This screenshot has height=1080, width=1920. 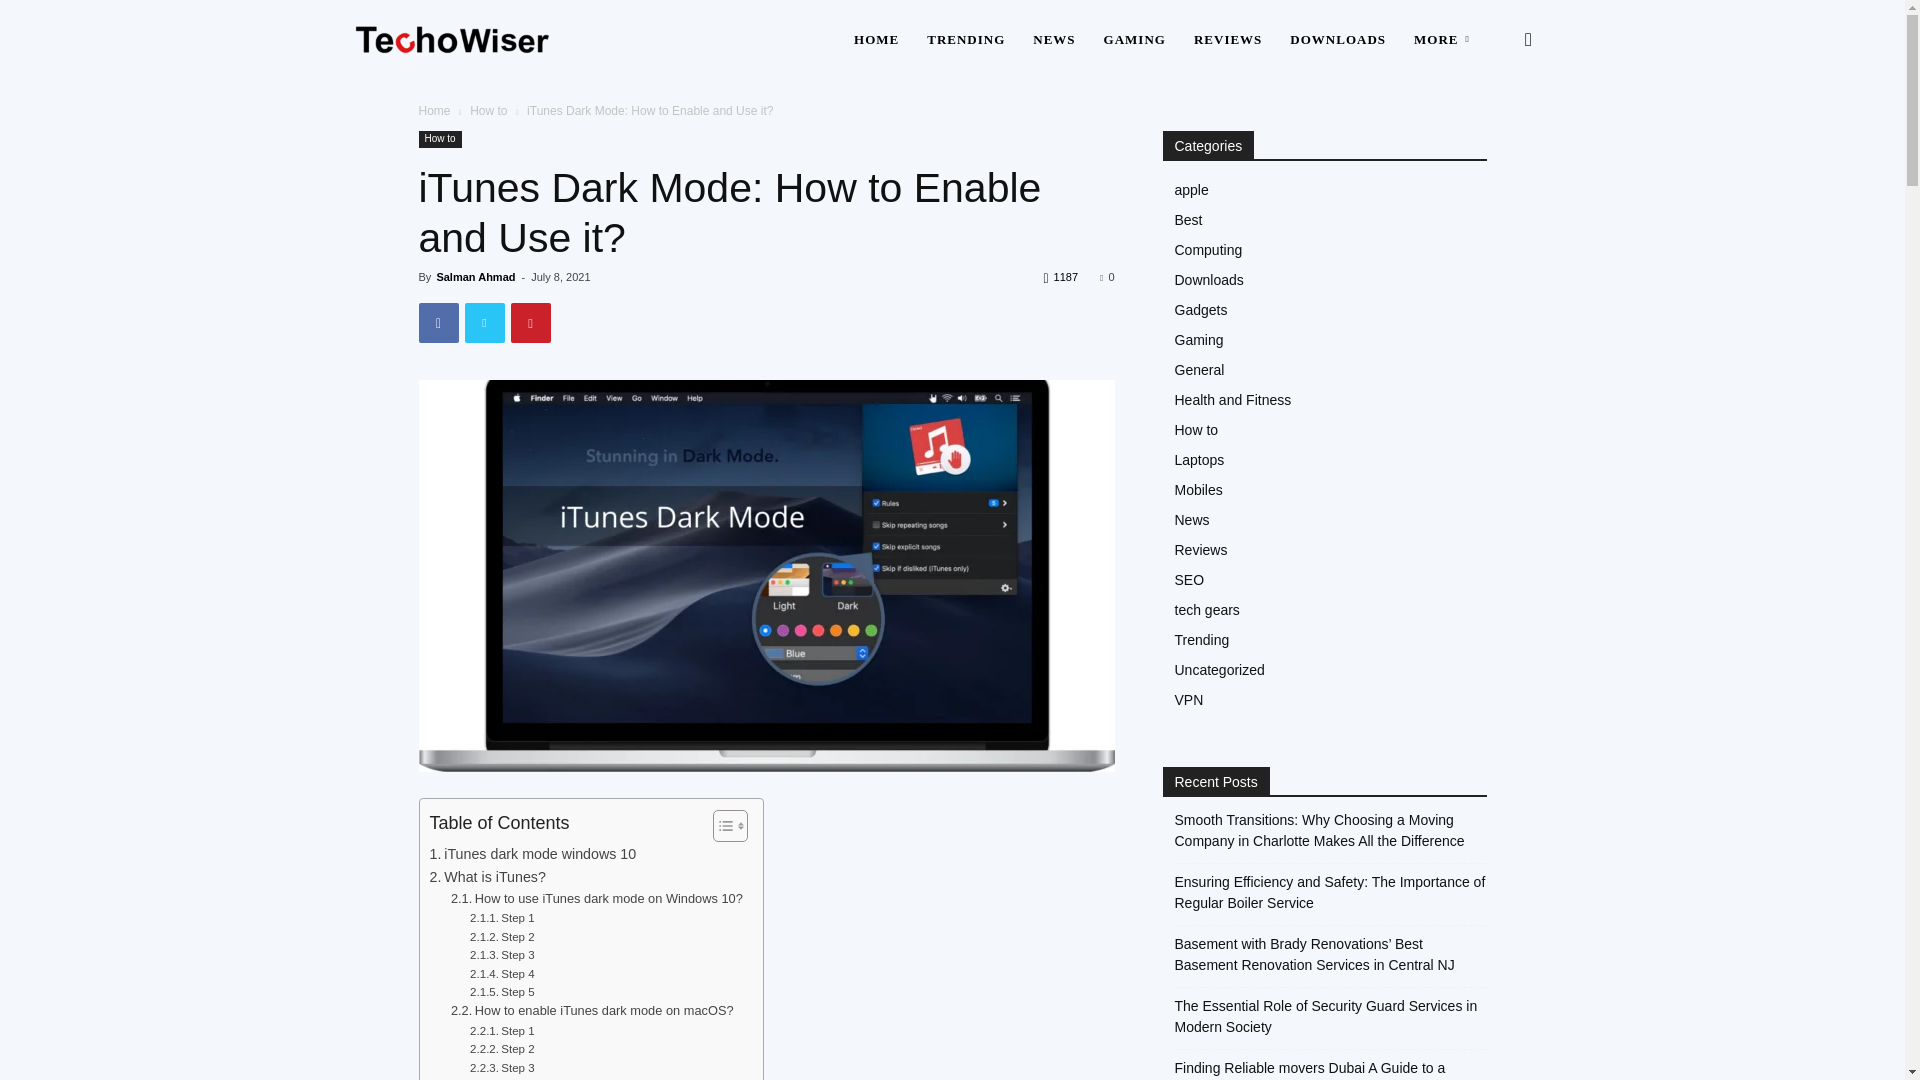 What do you see at coordinates (1135, 40) in the screenshot?
I see `GAMING` at bounding box center [1135, 40].